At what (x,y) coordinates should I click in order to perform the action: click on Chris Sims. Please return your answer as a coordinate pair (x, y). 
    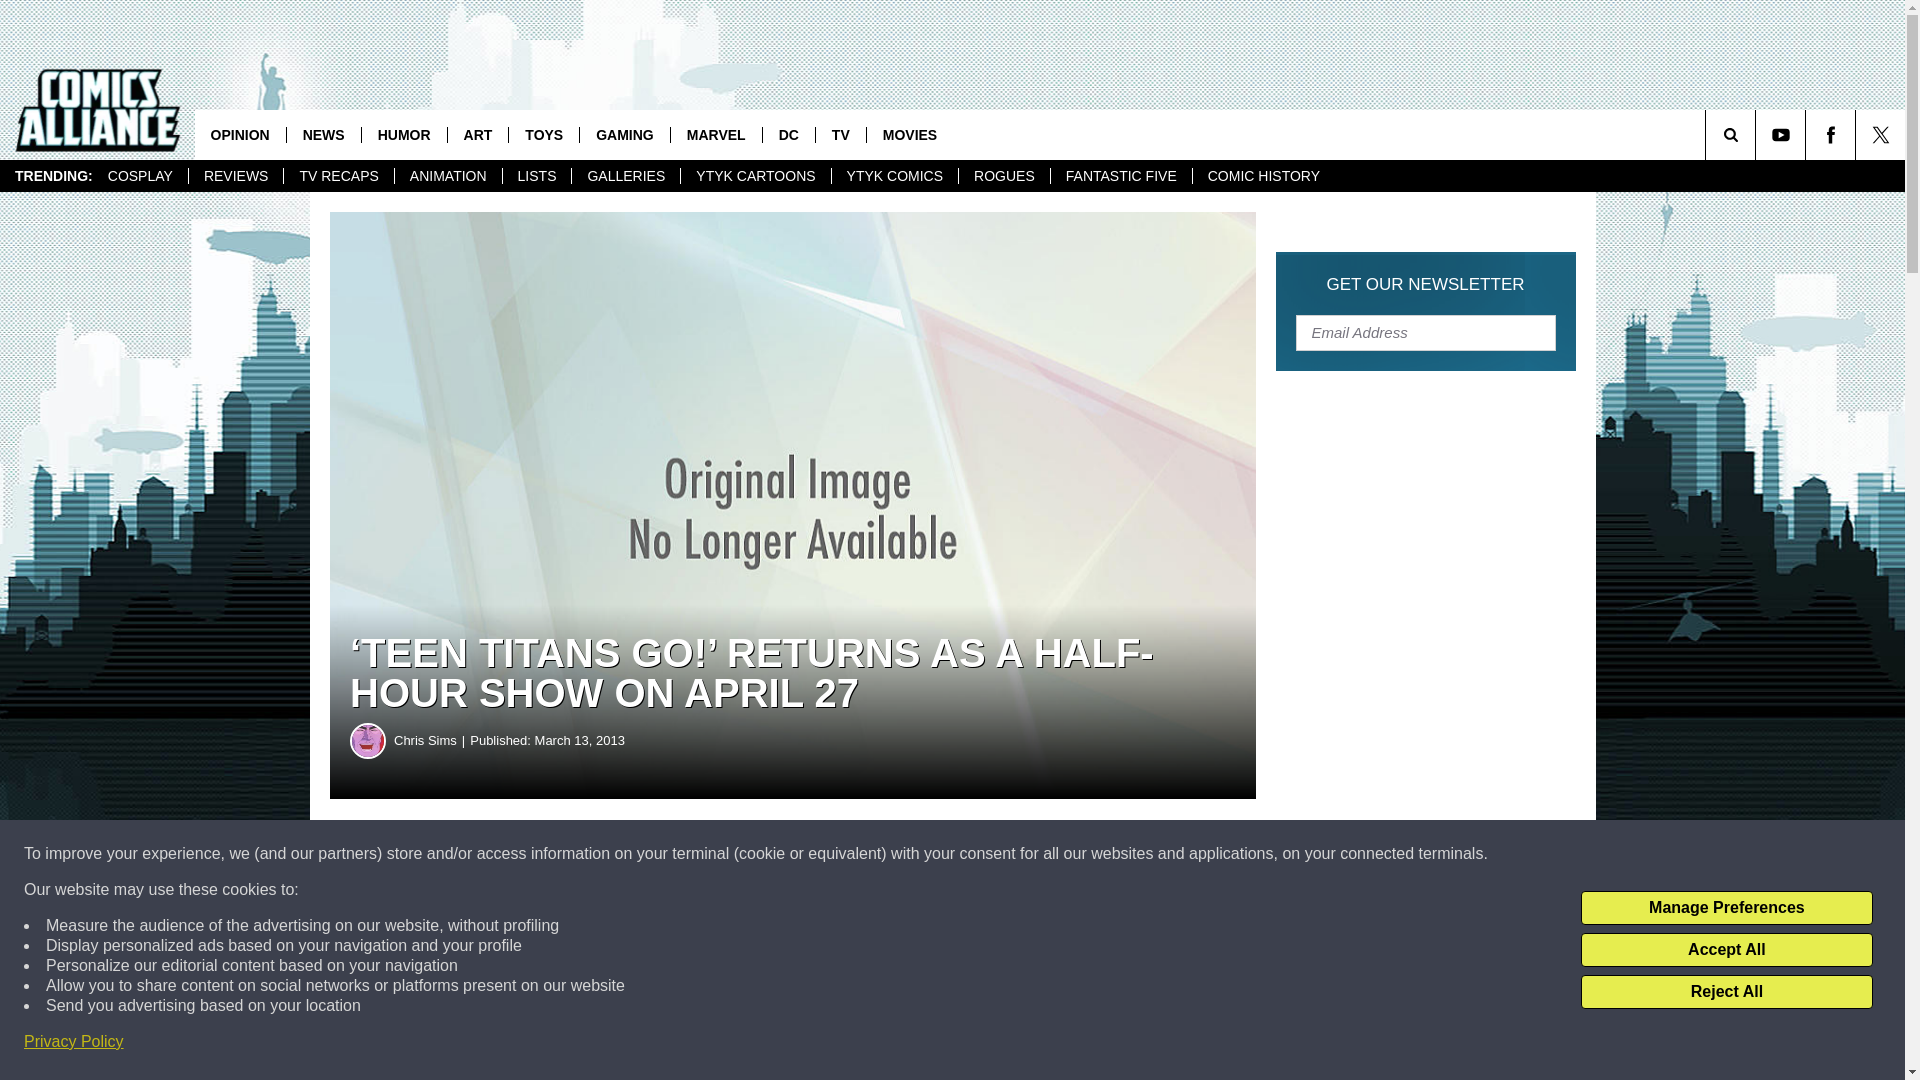
    Looking at the image, I should click on (368, 740).